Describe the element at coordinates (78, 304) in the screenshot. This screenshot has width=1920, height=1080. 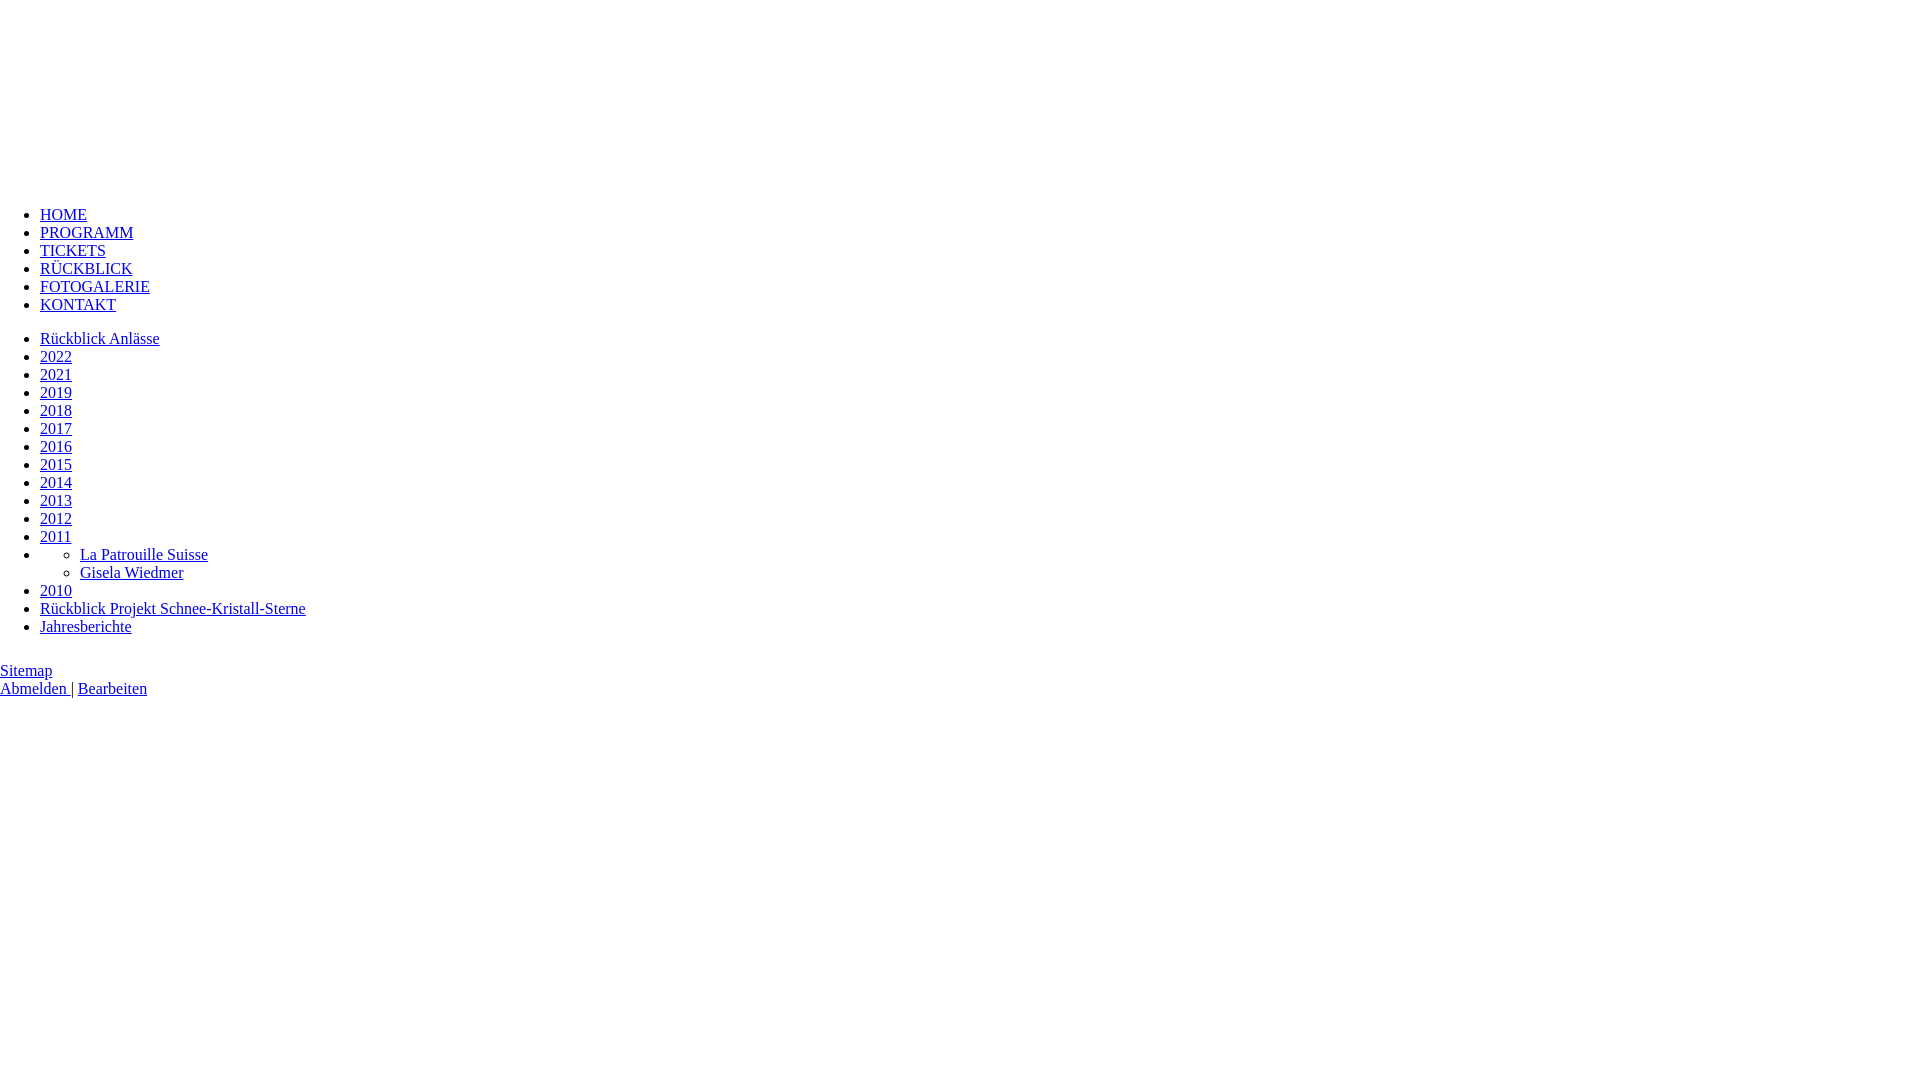
I see `KONTAKT` at that location.